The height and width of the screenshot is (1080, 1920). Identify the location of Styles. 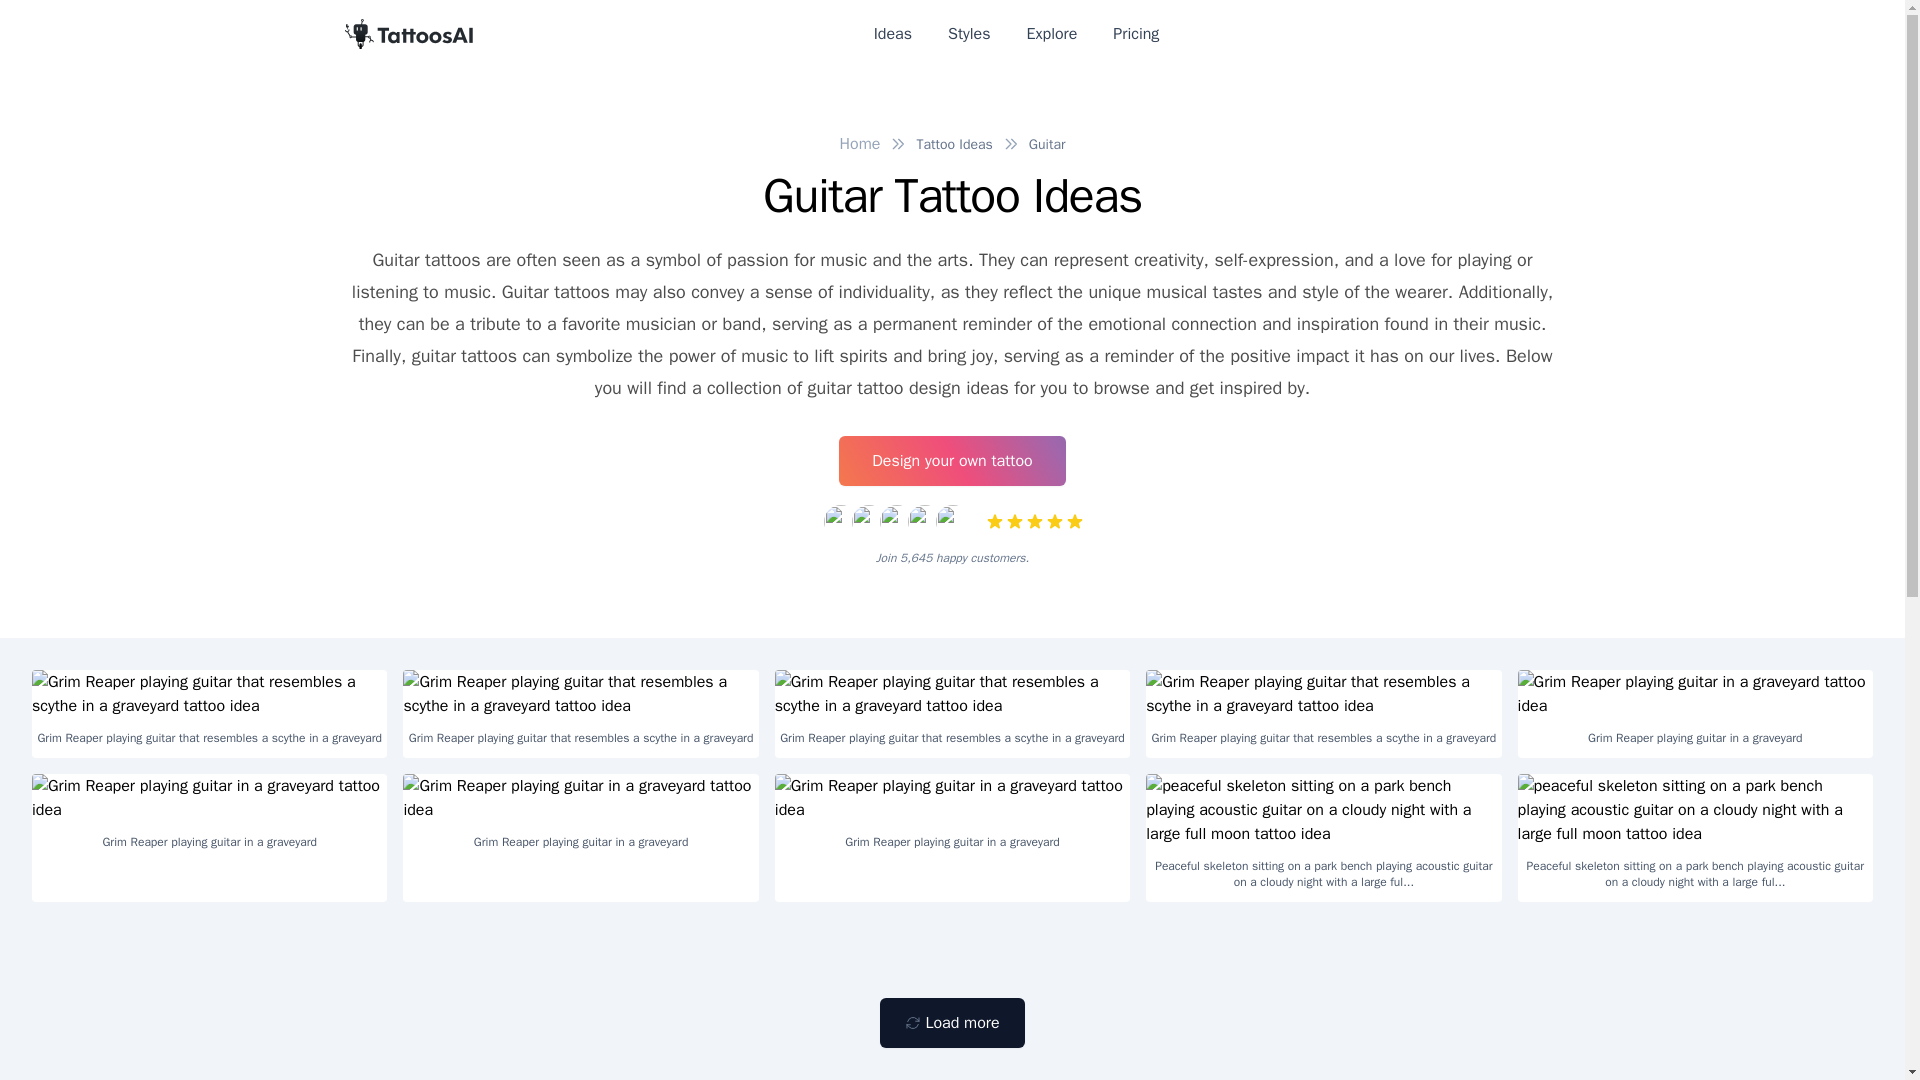
(969, 34).